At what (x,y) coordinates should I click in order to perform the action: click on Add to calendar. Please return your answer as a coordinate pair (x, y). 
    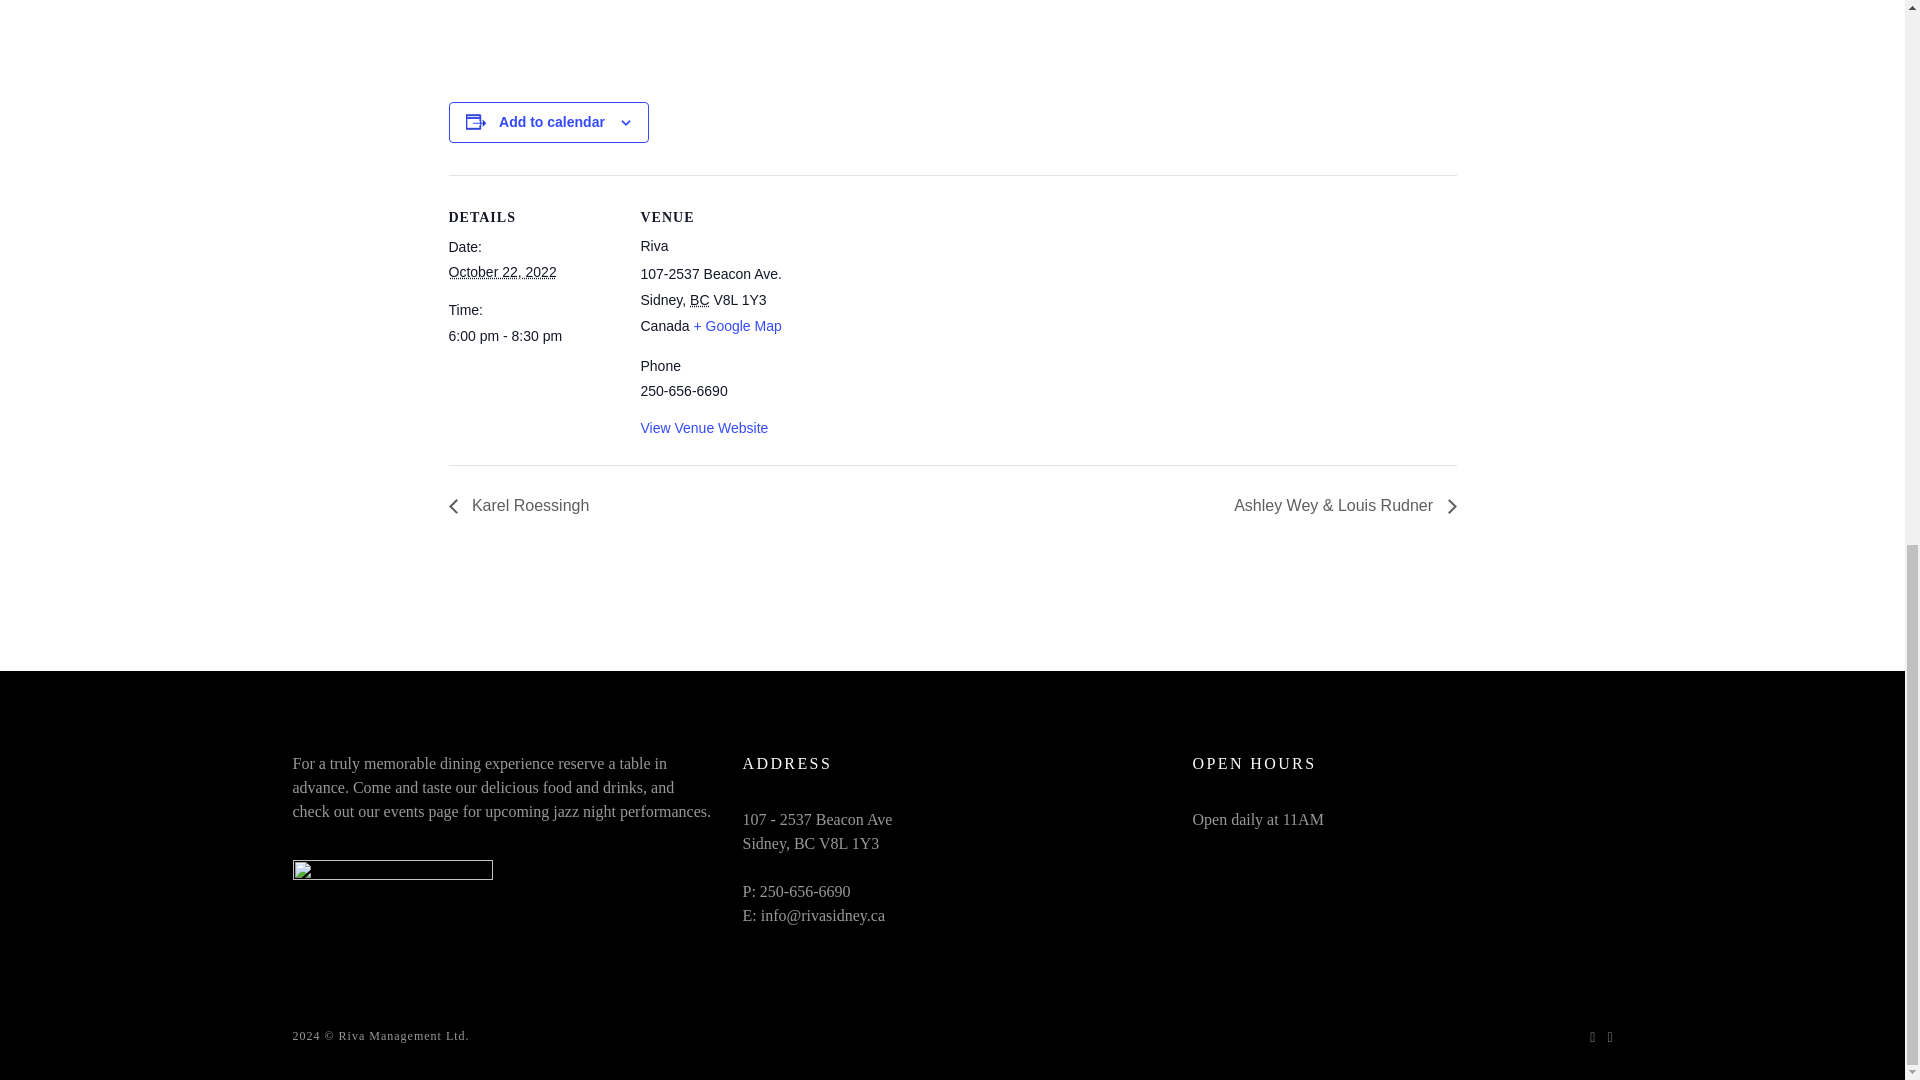
    Looking at the image, I should click on (552, 122).